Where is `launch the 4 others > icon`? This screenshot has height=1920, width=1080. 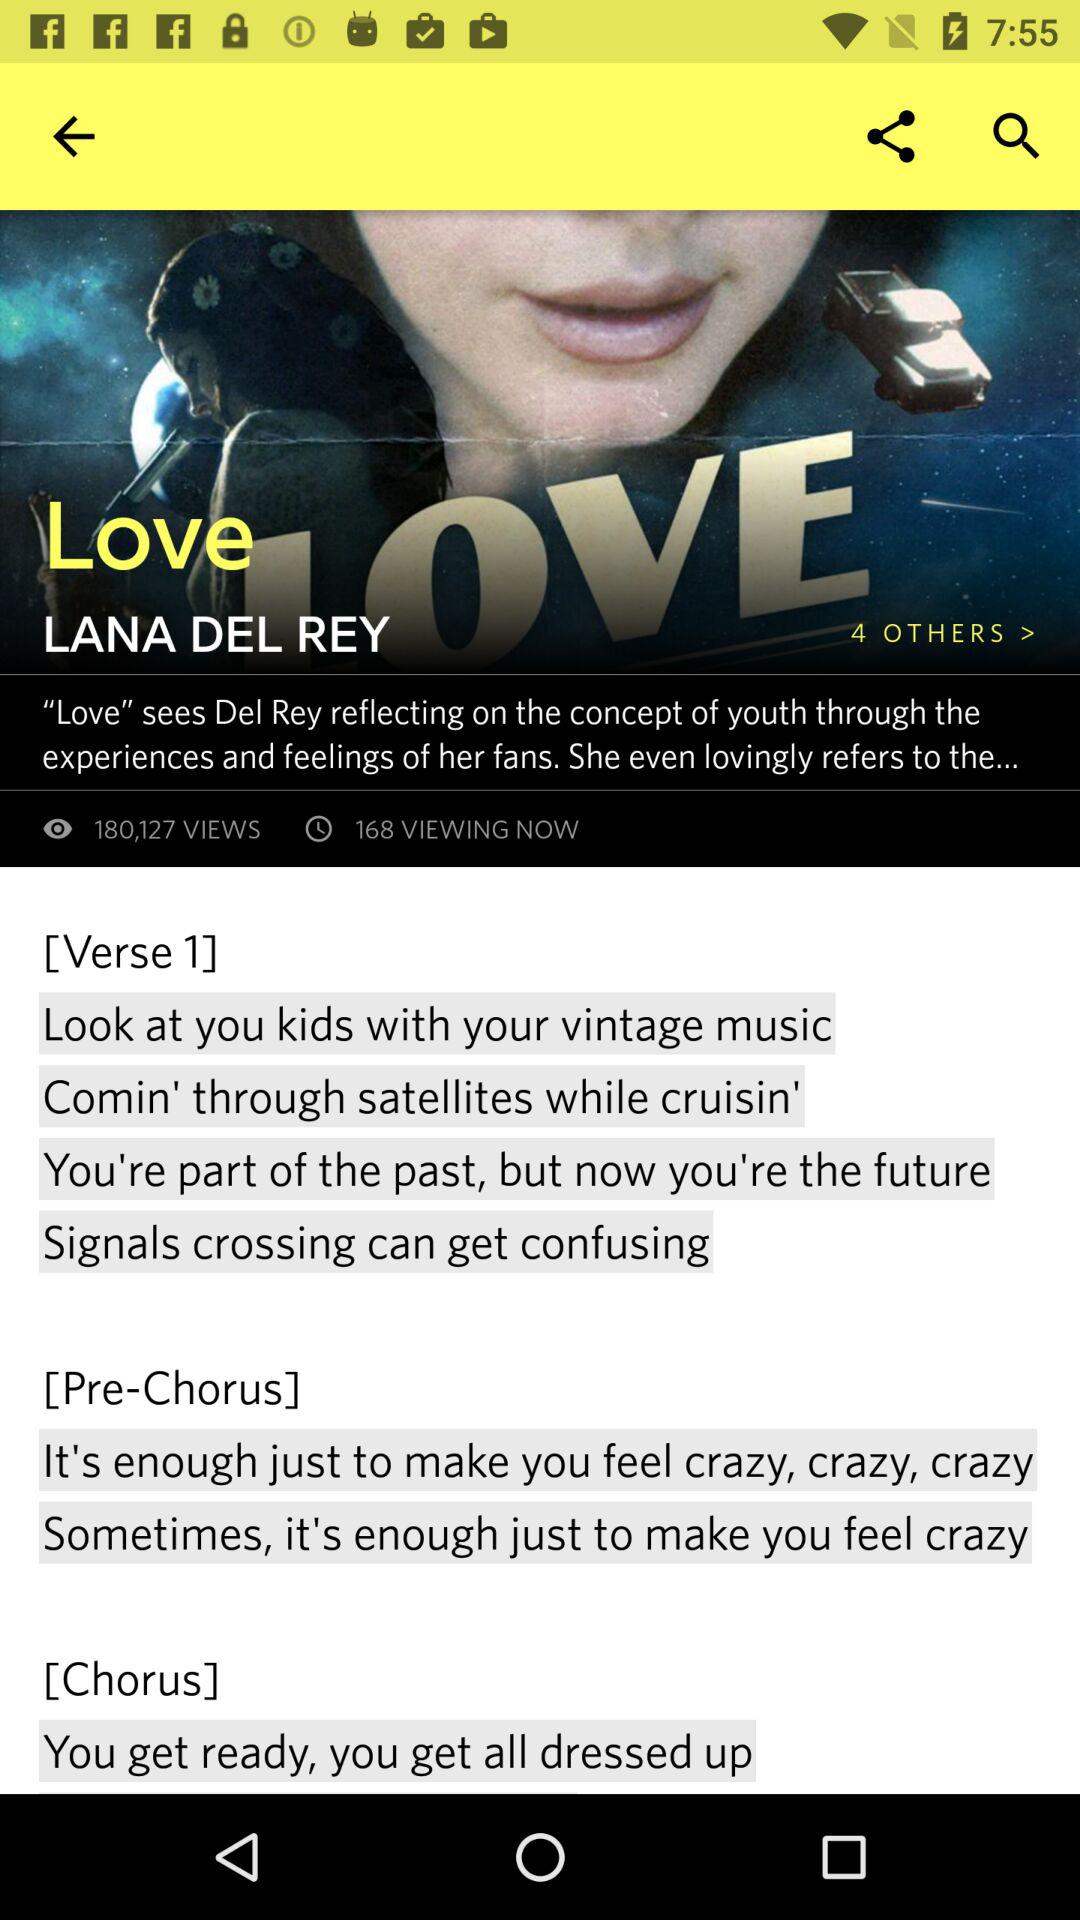 launch the 4 others > icon is located at coordinates (943, 632).